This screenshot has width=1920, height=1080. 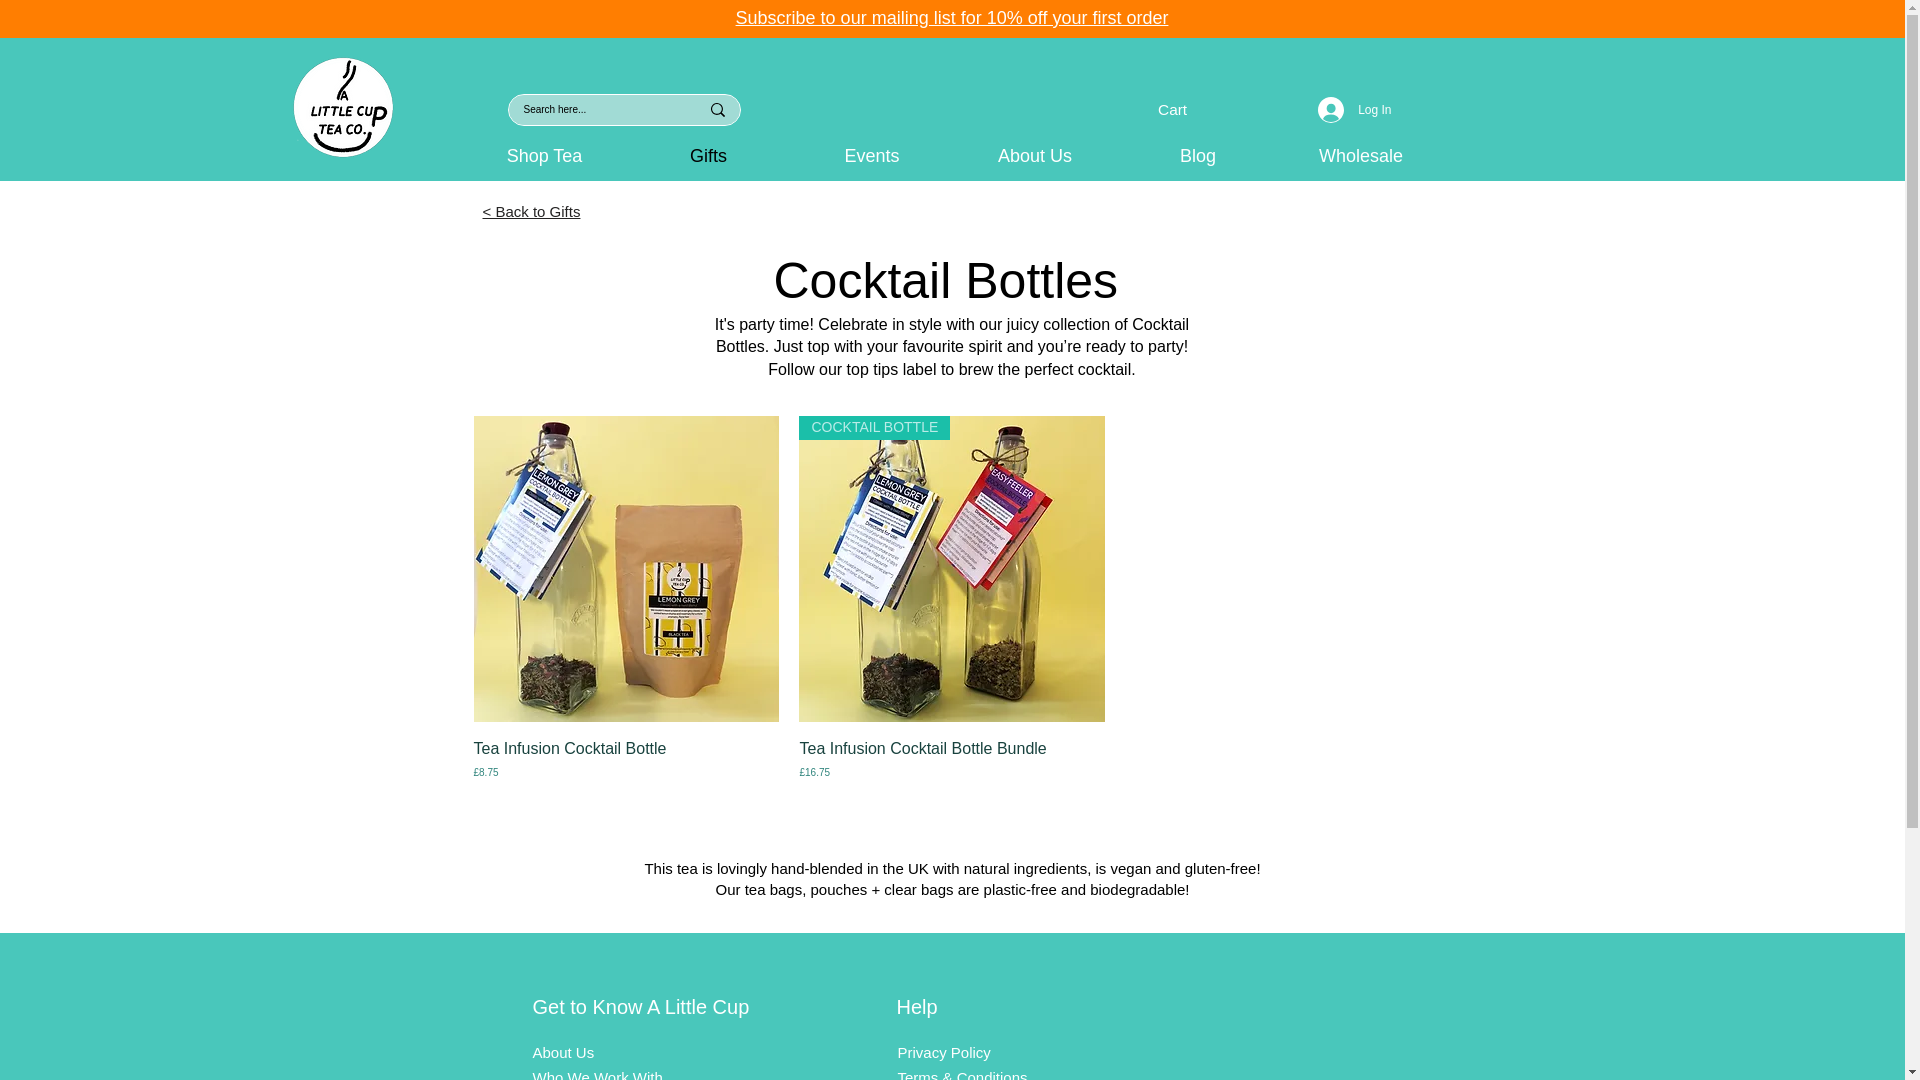 I want to click on About Us, so click(x=1036, y=156).